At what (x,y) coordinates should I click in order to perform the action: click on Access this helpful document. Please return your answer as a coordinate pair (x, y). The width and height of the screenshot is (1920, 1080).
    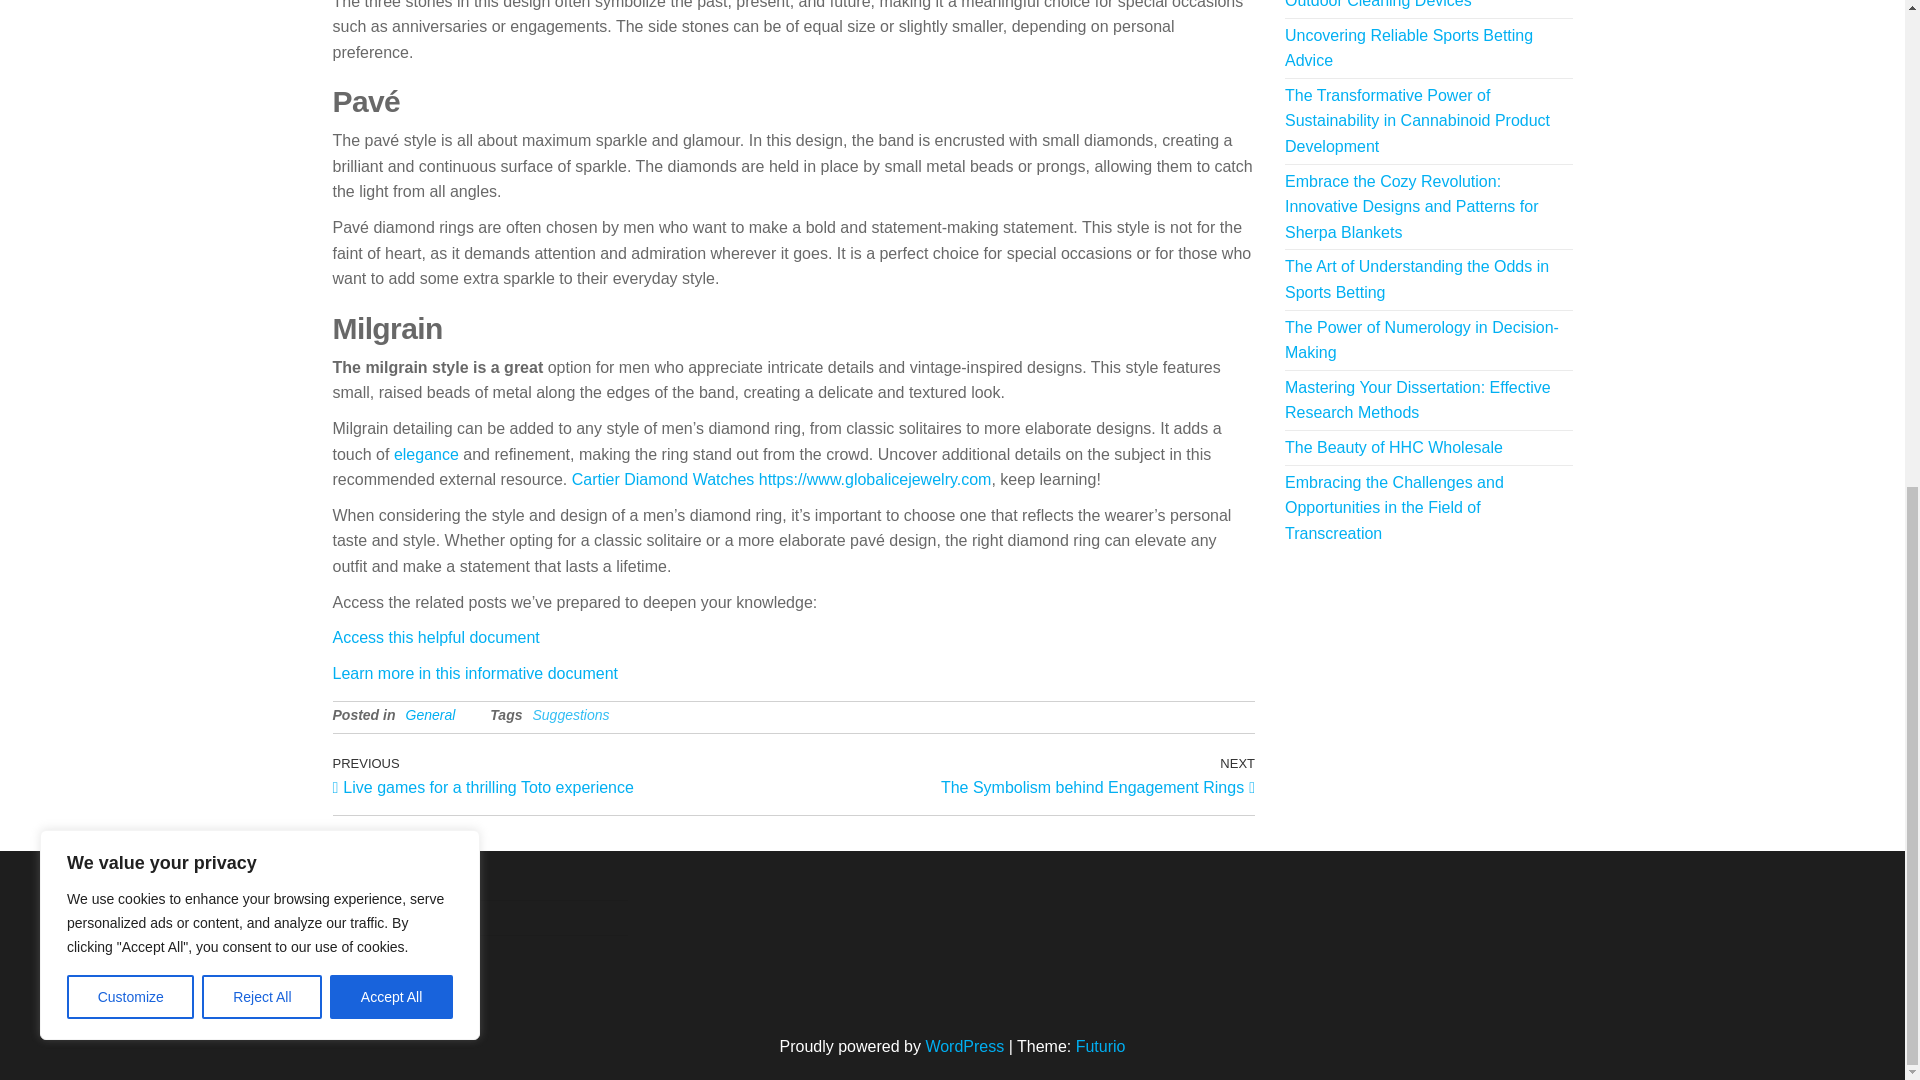
    Looking at the image, I should click on (436, 636).